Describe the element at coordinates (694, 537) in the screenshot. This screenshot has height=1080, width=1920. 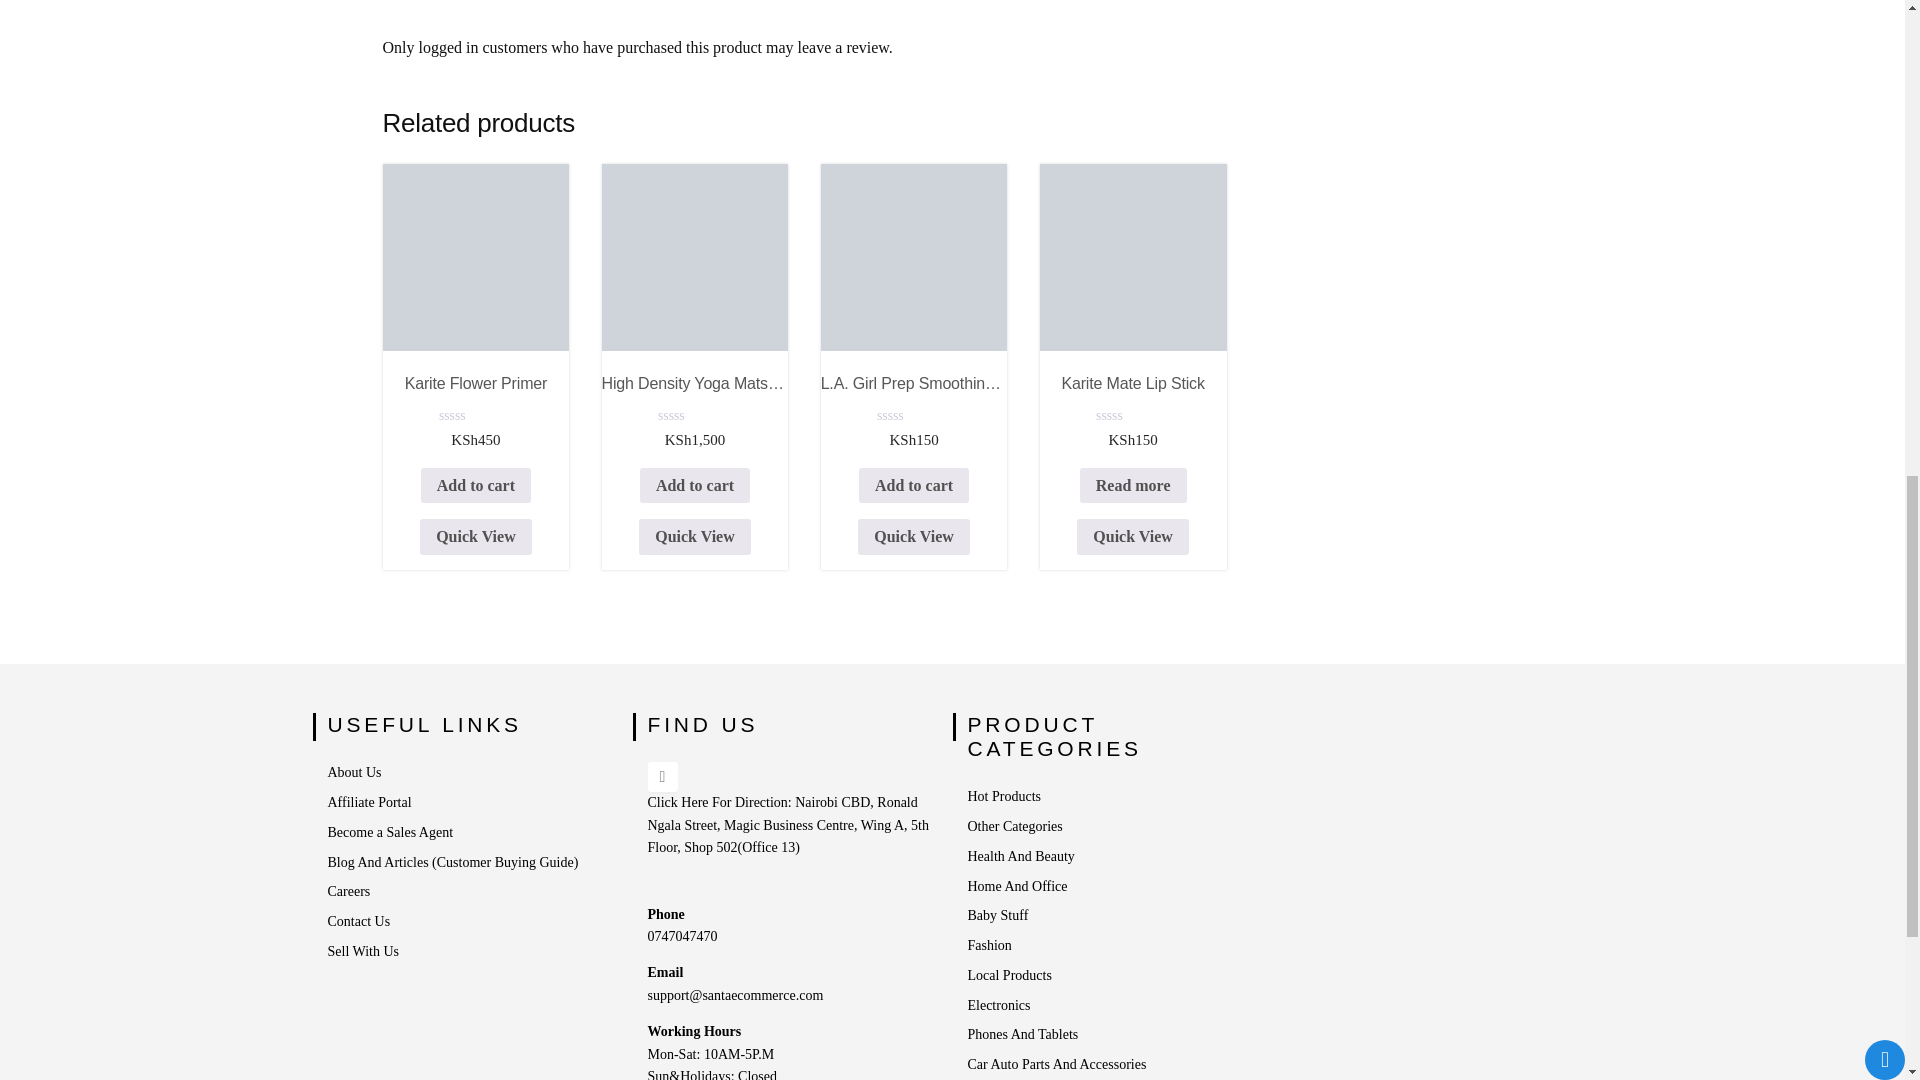
I see `Quick View` at that location.